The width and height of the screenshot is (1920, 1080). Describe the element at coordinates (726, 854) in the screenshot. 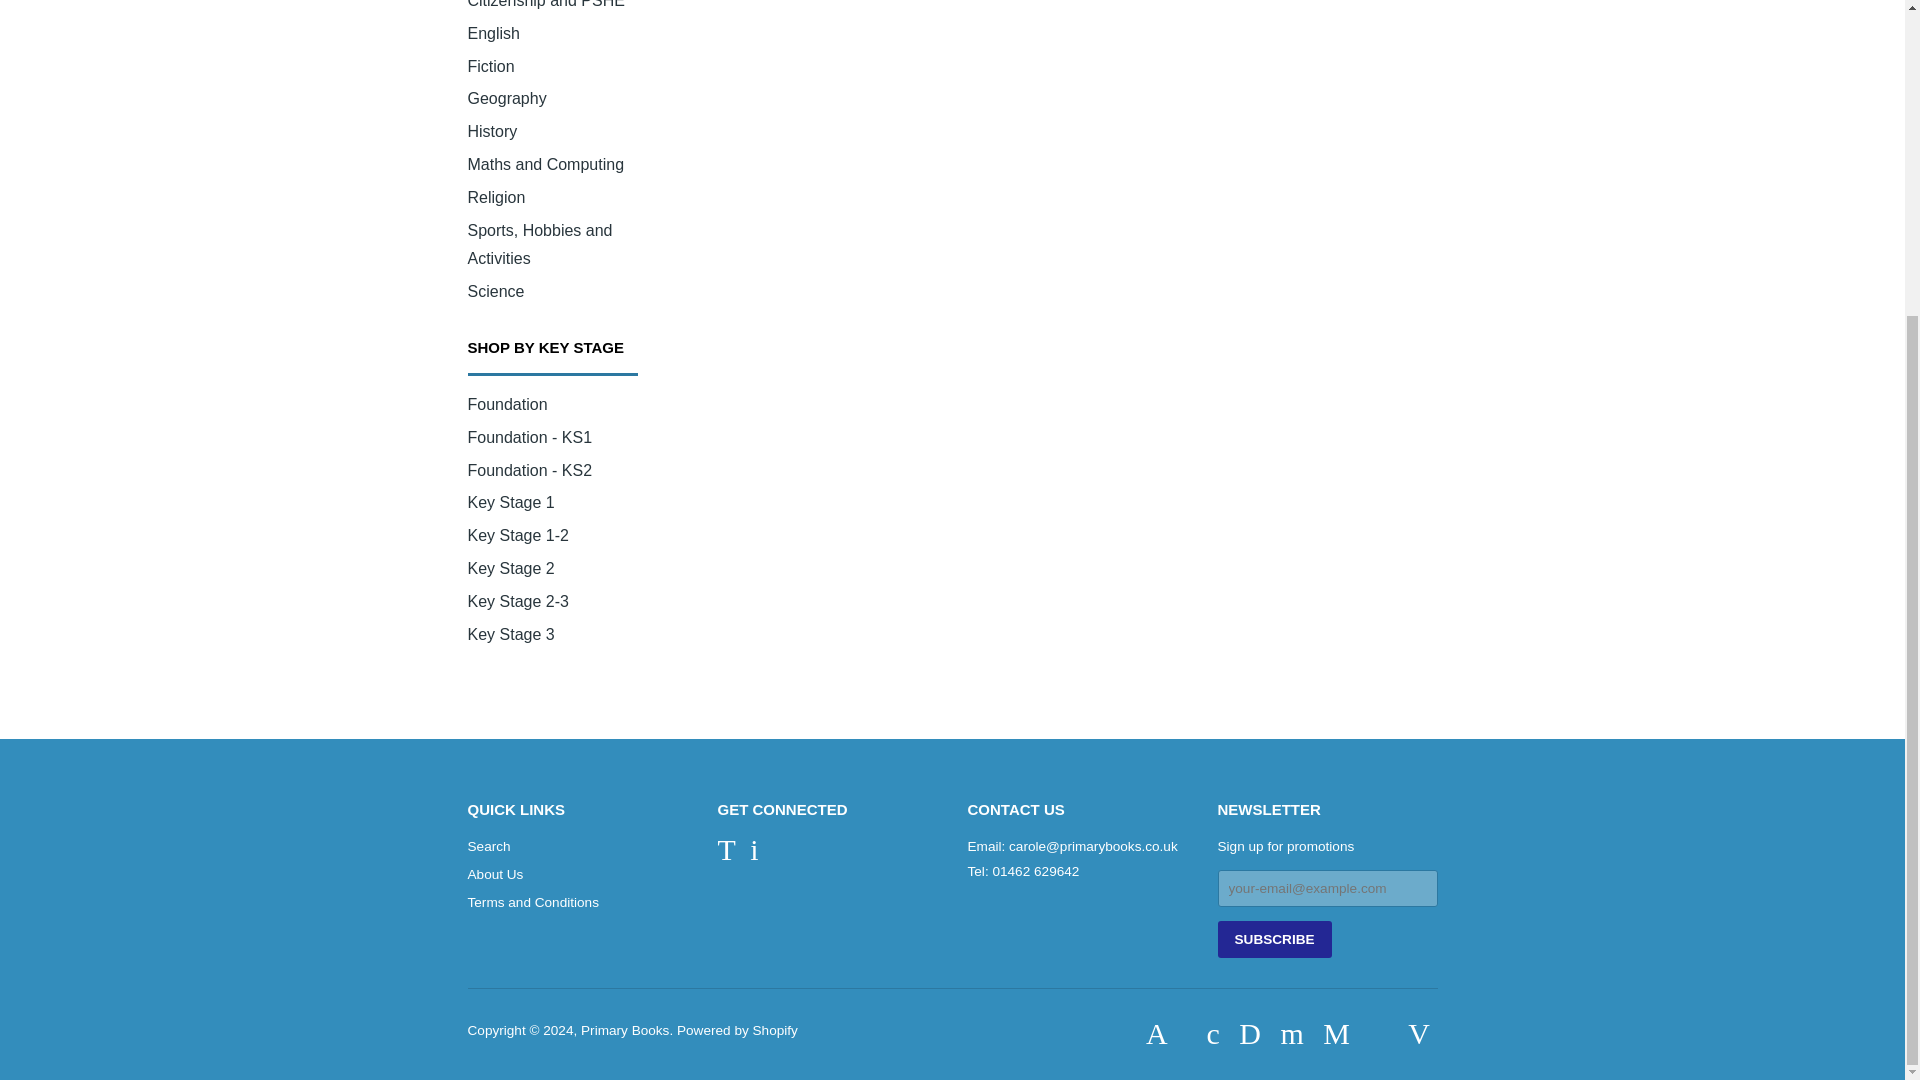

I see `Primary Books on Twitter` at that location.